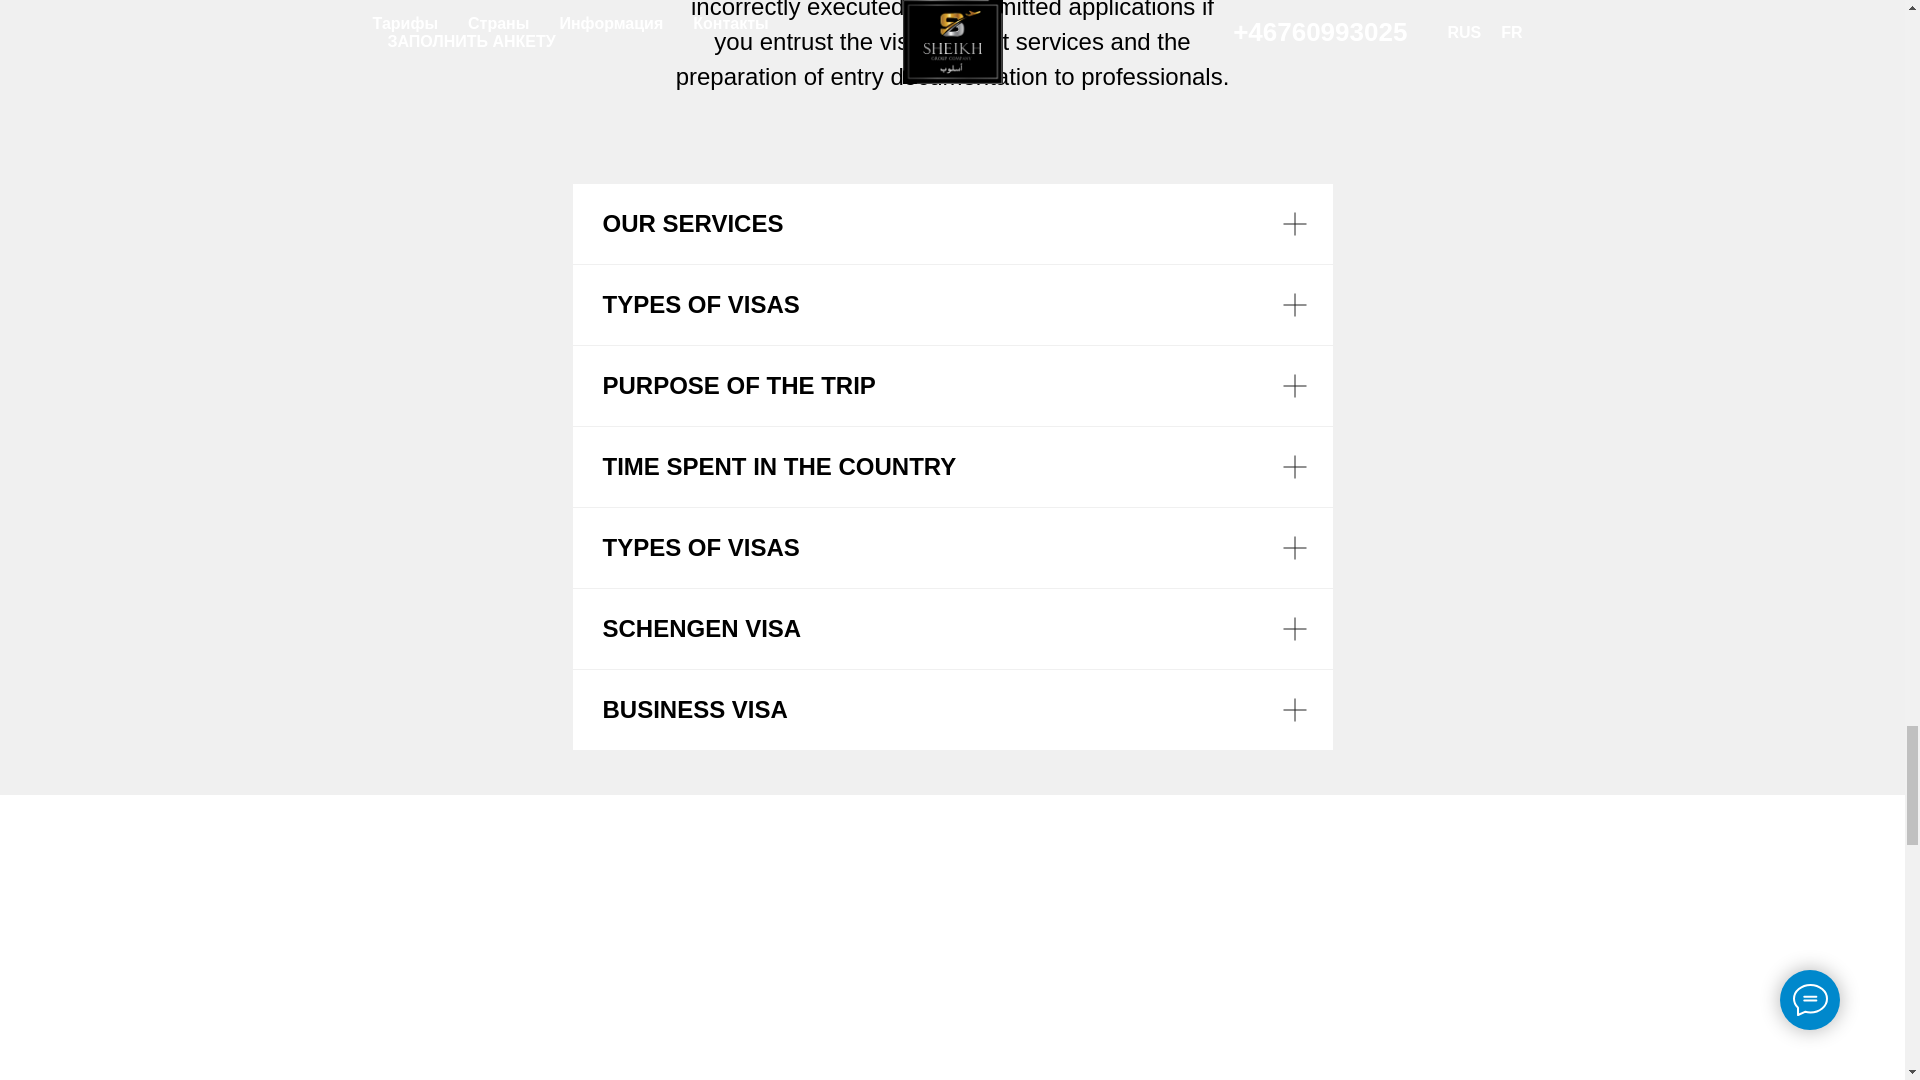 This screenshot has height=1080, width=1920. Describe the element at coordinates (952, 466) in the screenshot. I see `TIME SPENT IN THE COUNTRY` at that location.